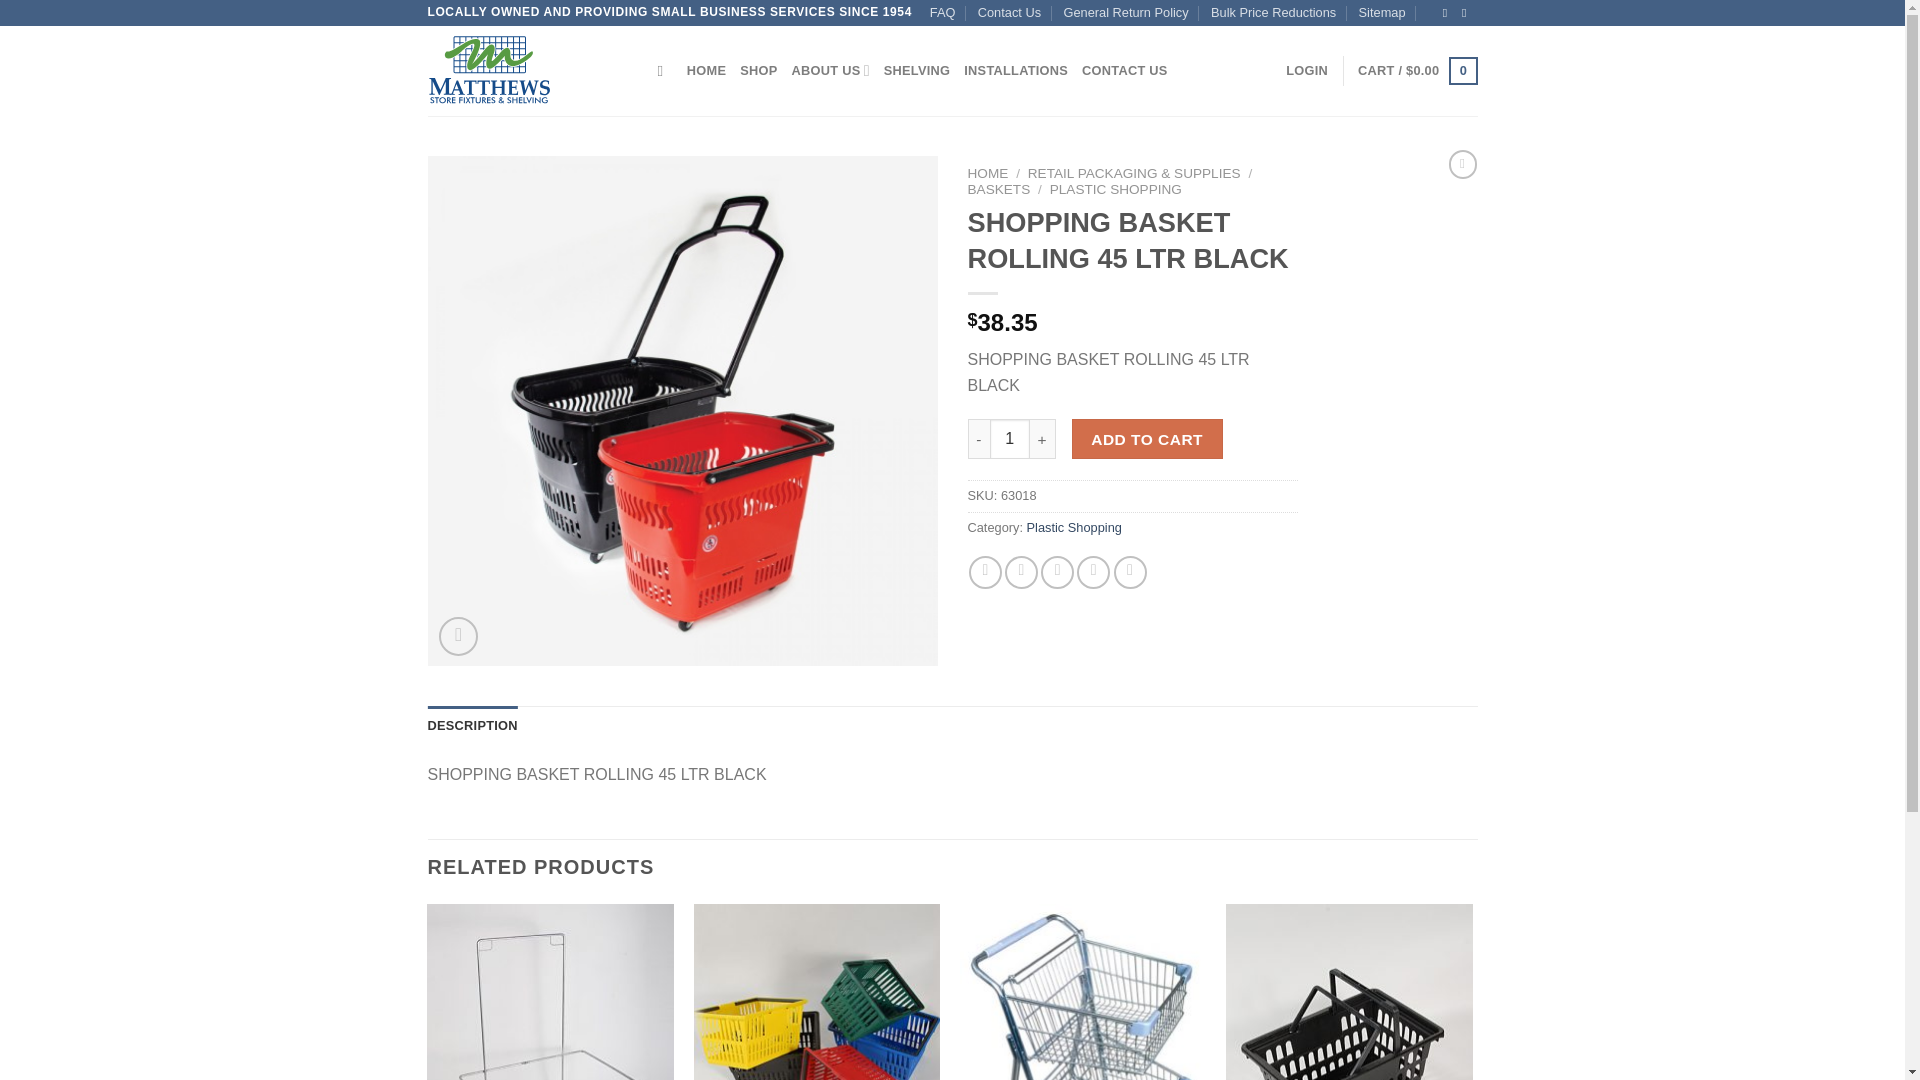 This screenshot has height=1080, width=1920. What do you see at coordinates (1274, 12) in the screenshot?
I see `Bulk Price Reductions` at bounding box center [1274, 12].